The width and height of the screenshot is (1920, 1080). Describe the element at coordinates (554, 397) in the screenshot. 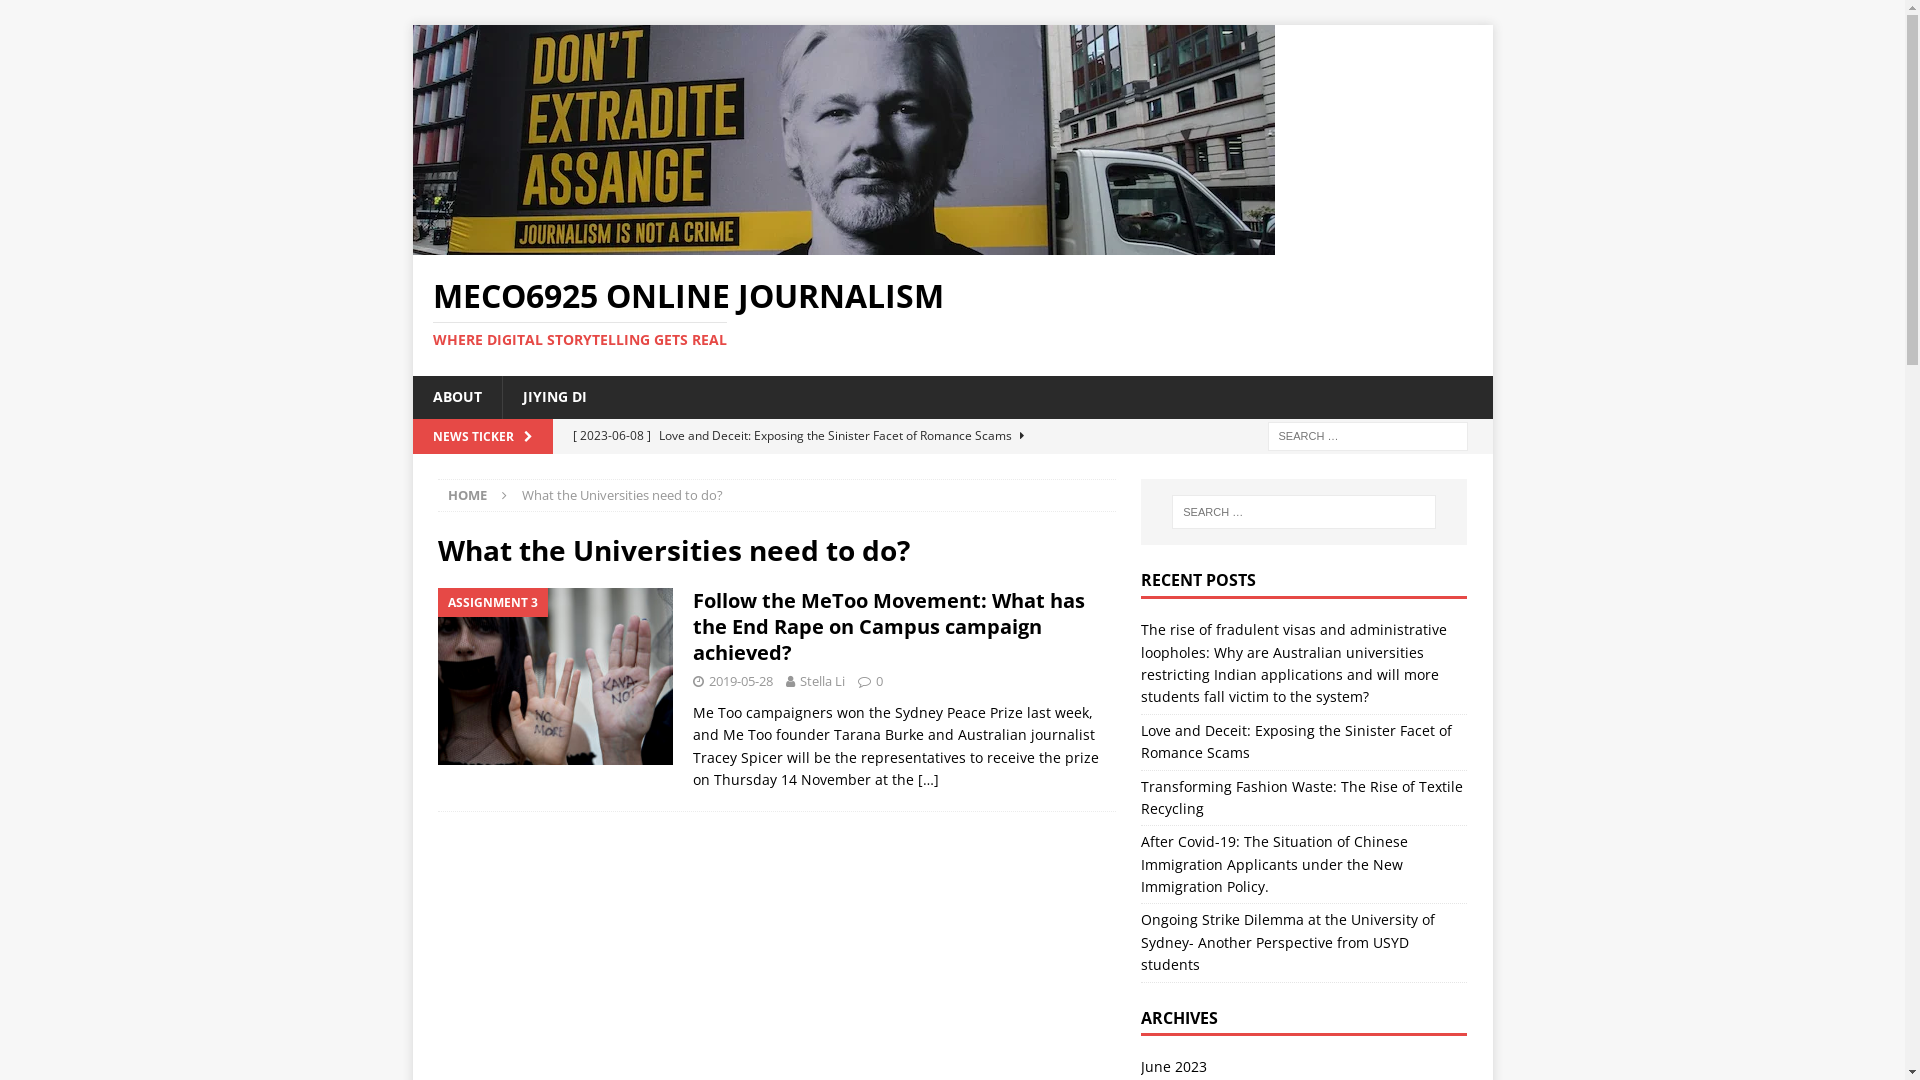

I see `JIYING DI` at that location.